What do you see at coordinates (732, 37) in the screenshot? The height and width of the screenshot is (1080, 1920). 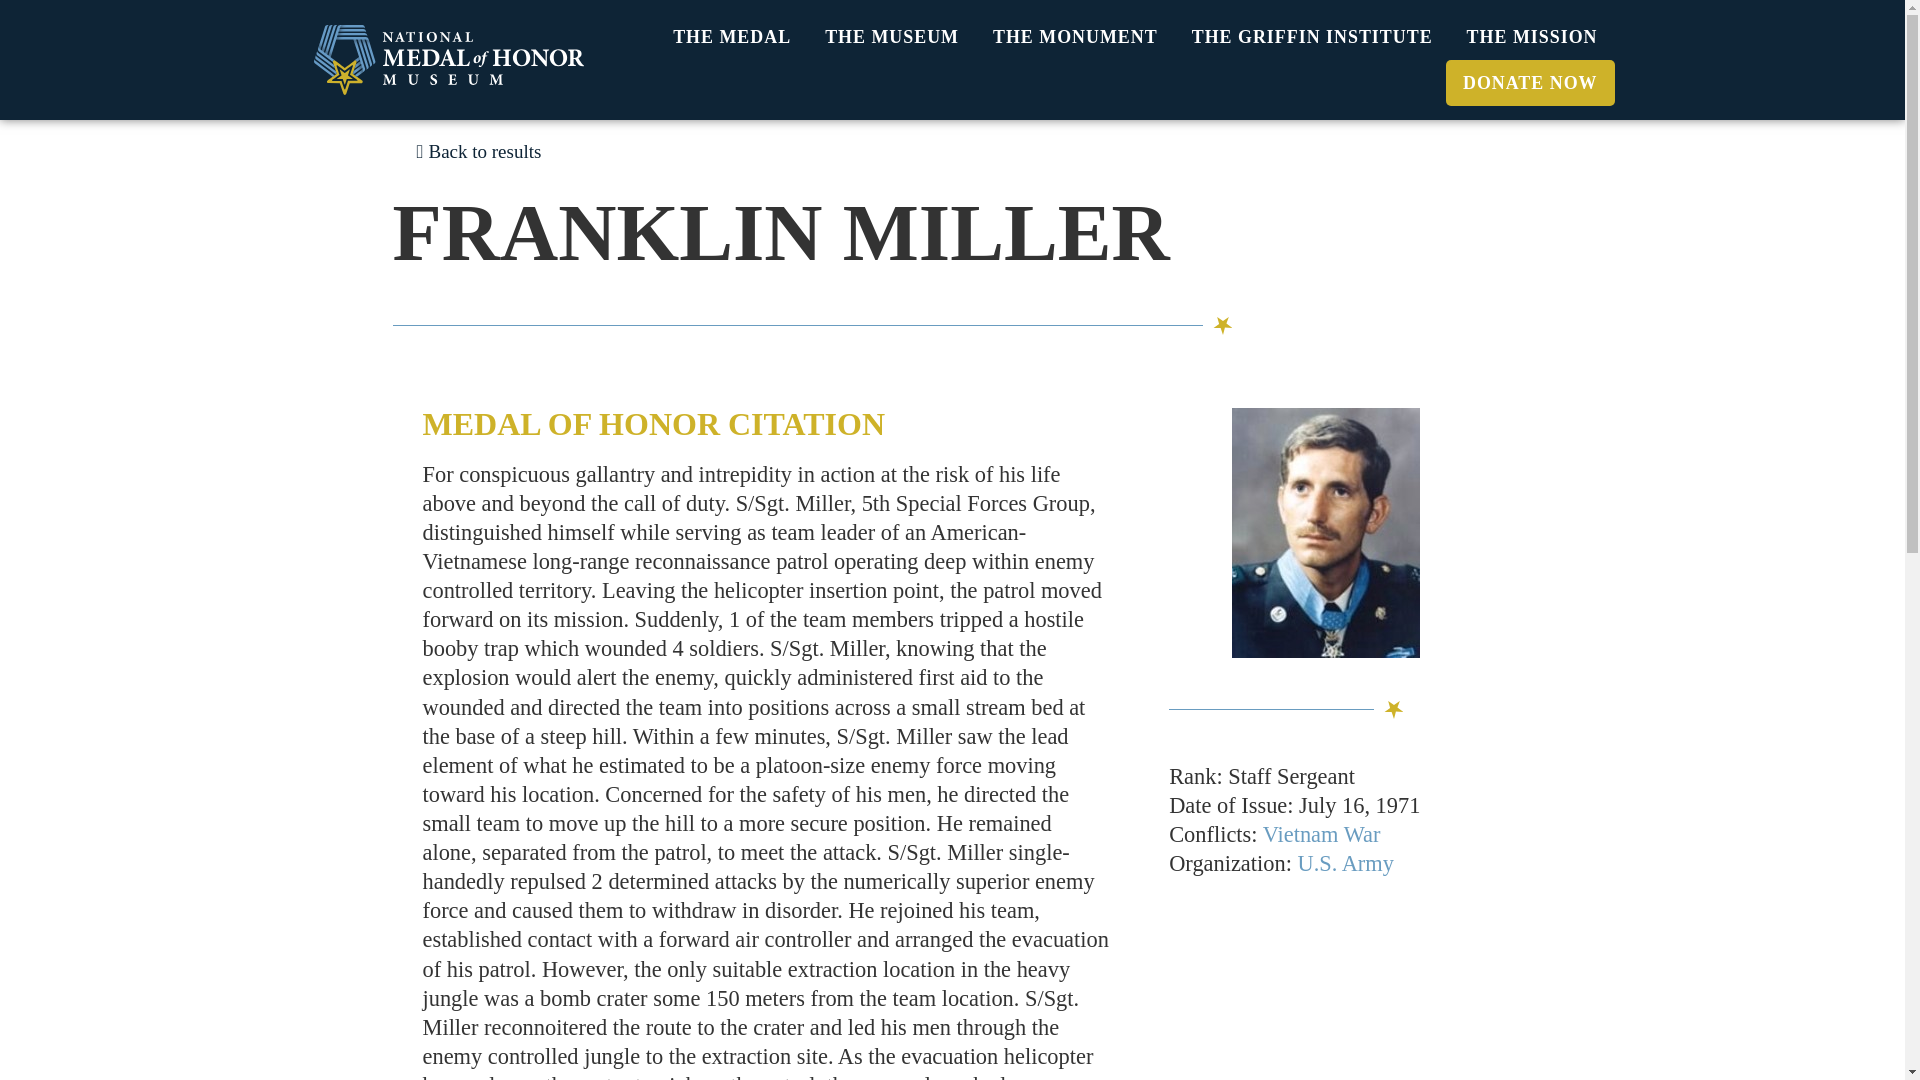 I see `THE MEDAL` at bounding box center [732, 37].